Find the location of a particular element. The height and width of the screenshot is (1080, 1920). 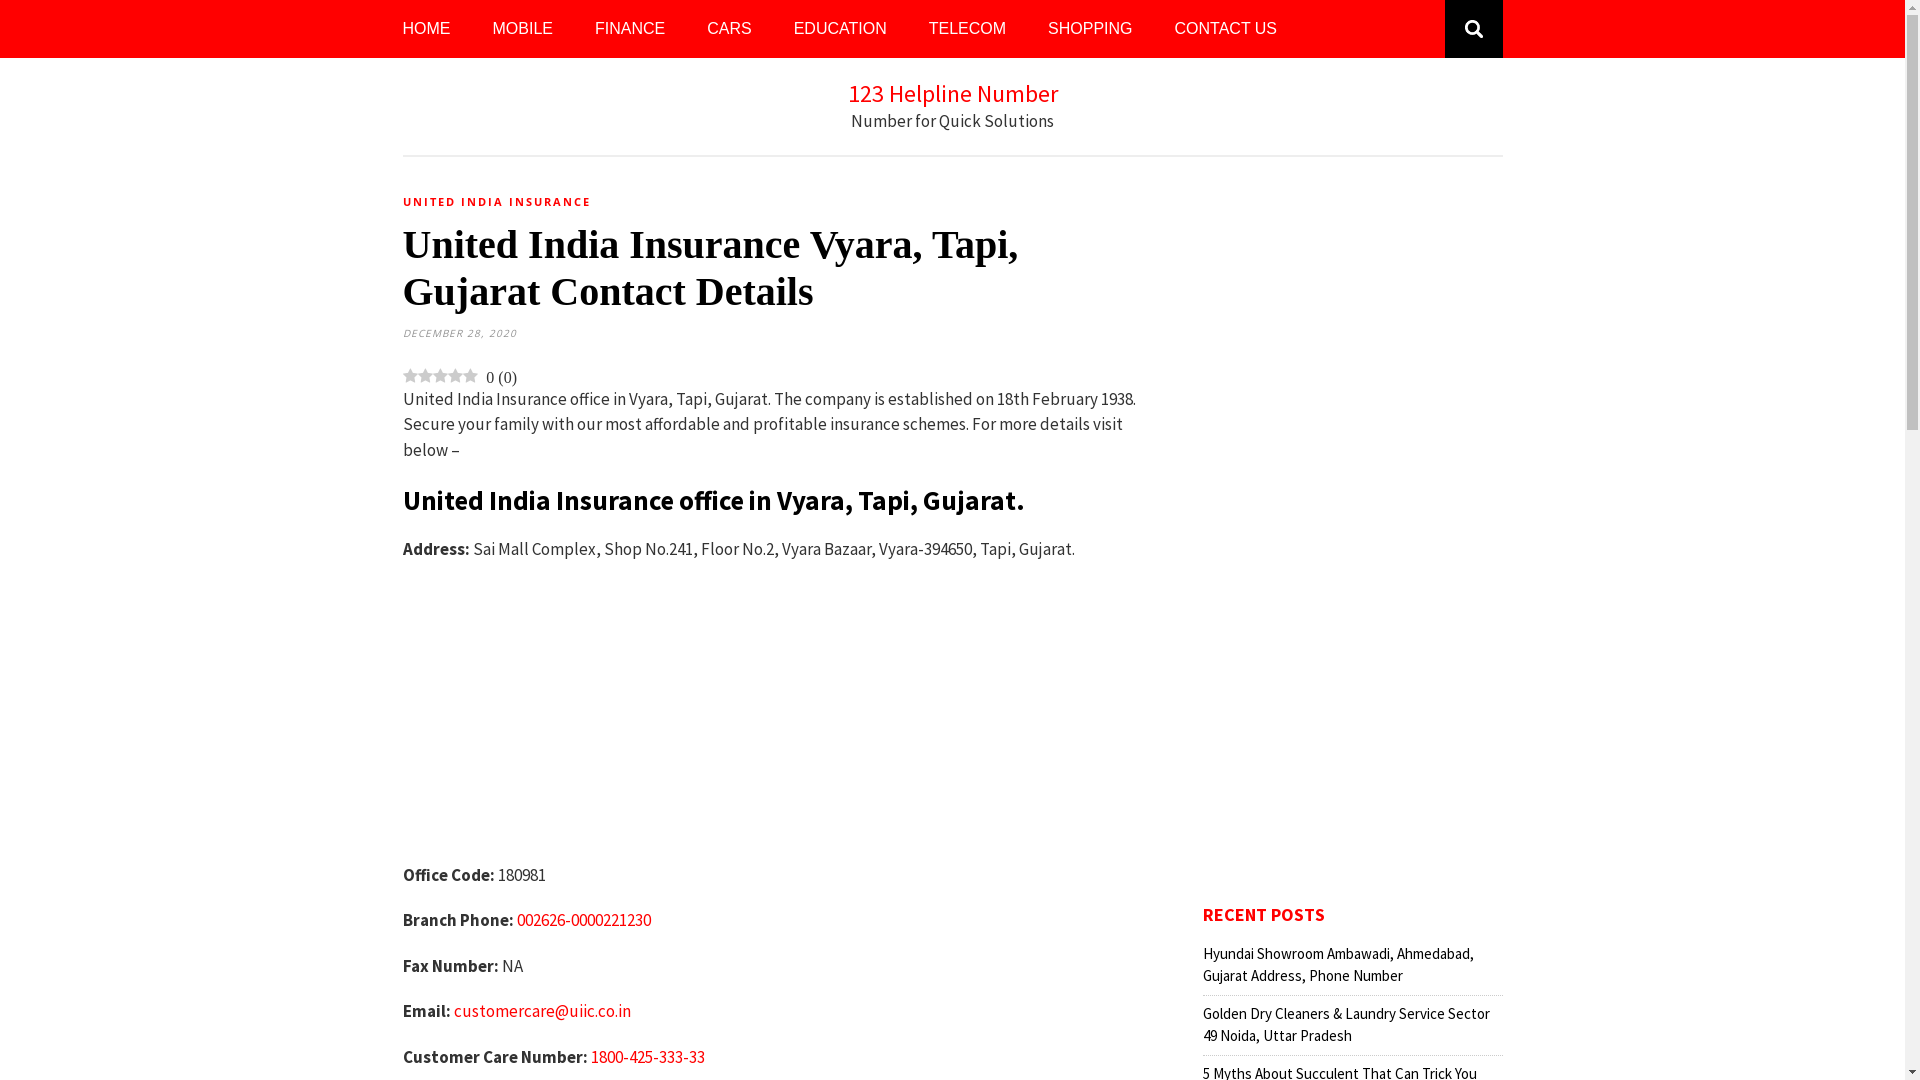

CARS is located at coordinates (729, 29).